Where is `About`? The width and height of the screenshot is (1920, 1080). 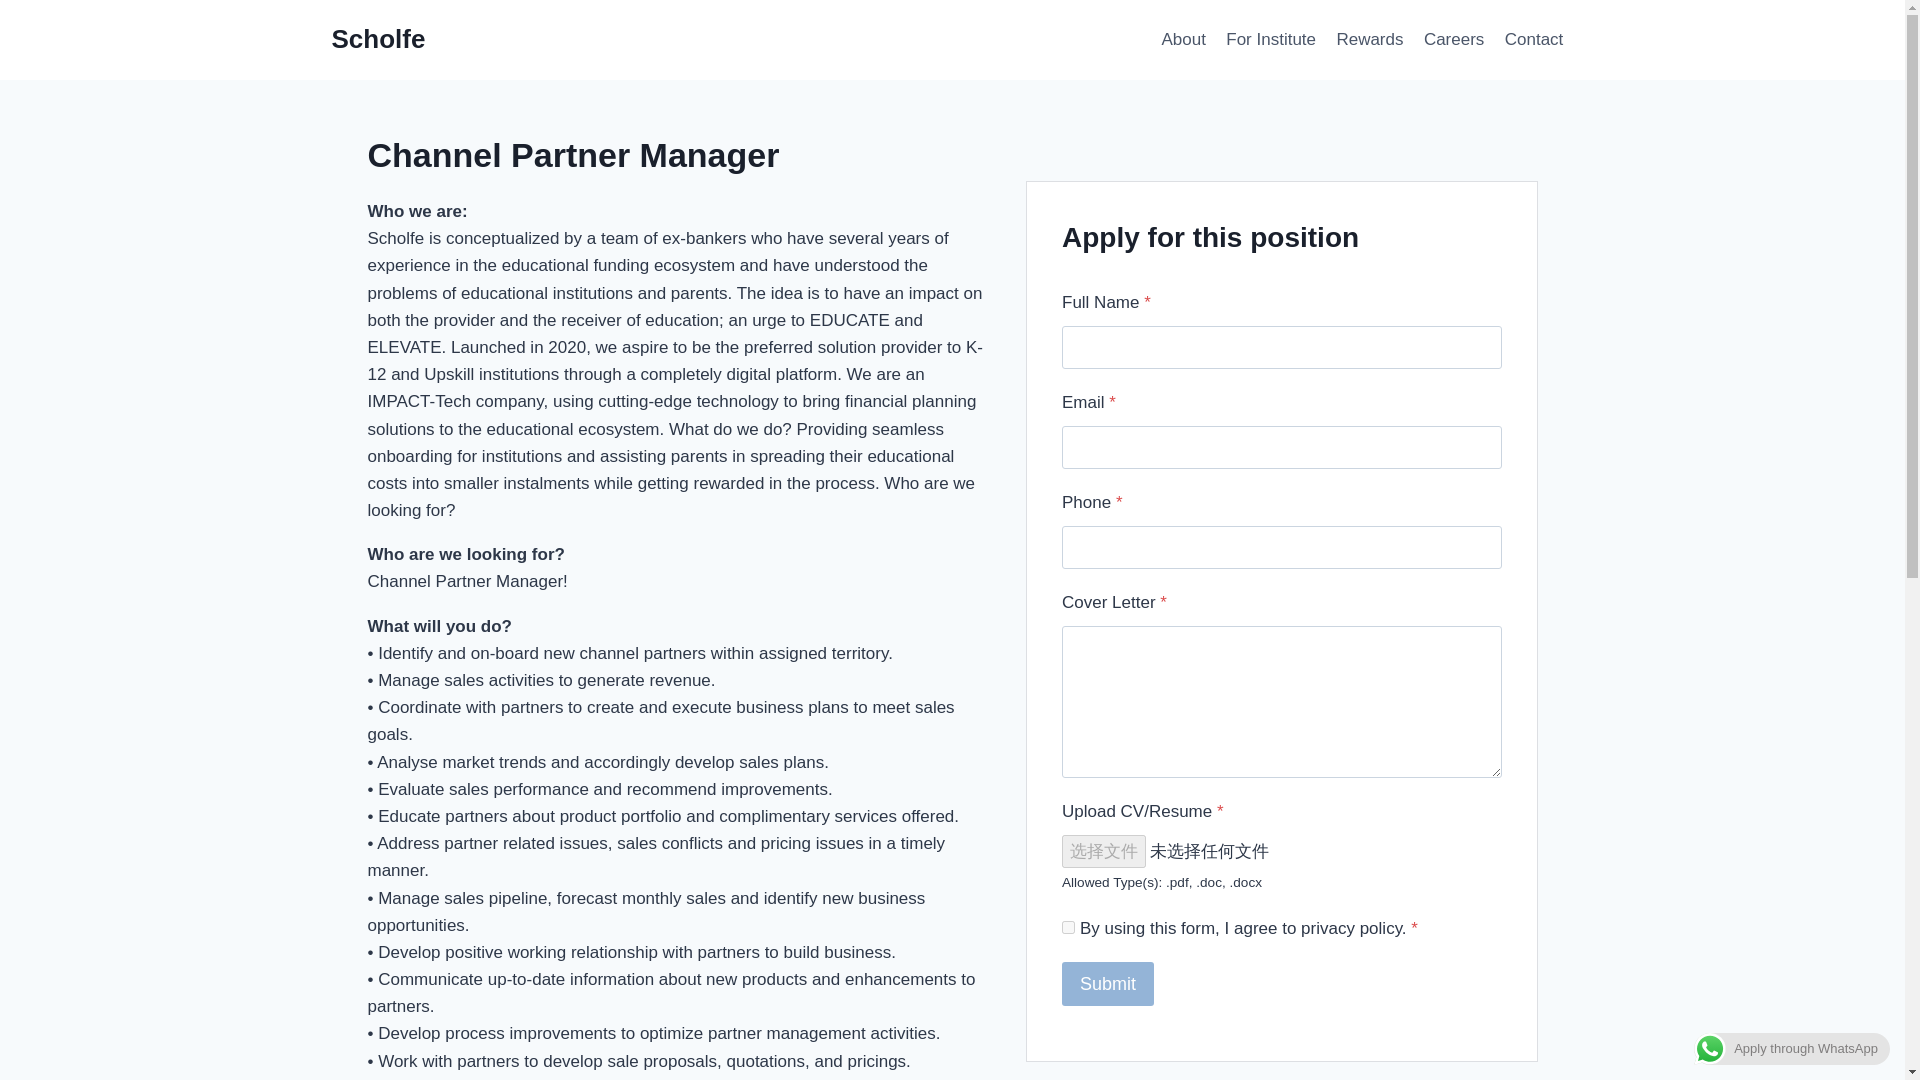
About is located at coordinates (1182, 40).